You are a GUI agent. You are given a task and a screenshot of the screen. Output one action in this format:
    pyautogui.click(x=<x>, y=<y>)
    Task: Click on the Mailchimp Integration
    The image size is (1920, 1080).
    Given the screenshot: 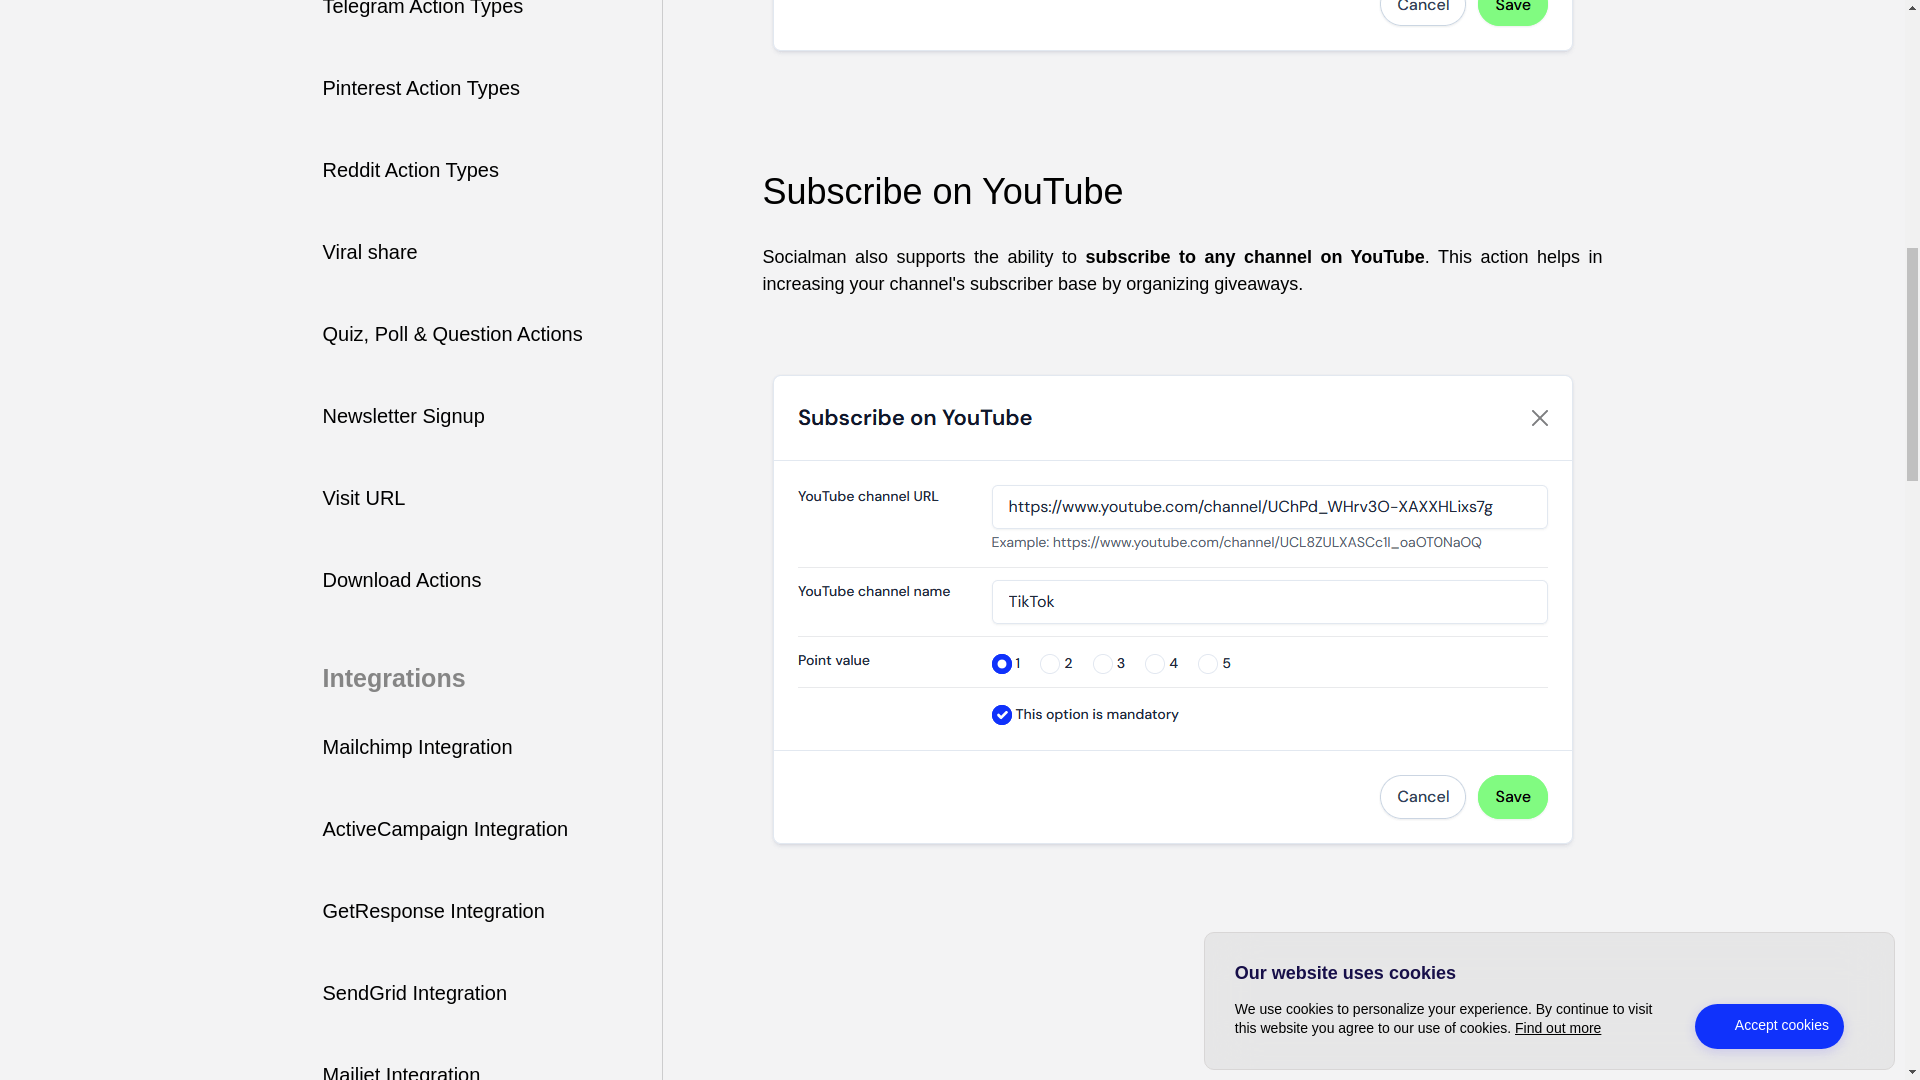 What is the action you would take?
    pyautogui.click(x=417, y=746)
    